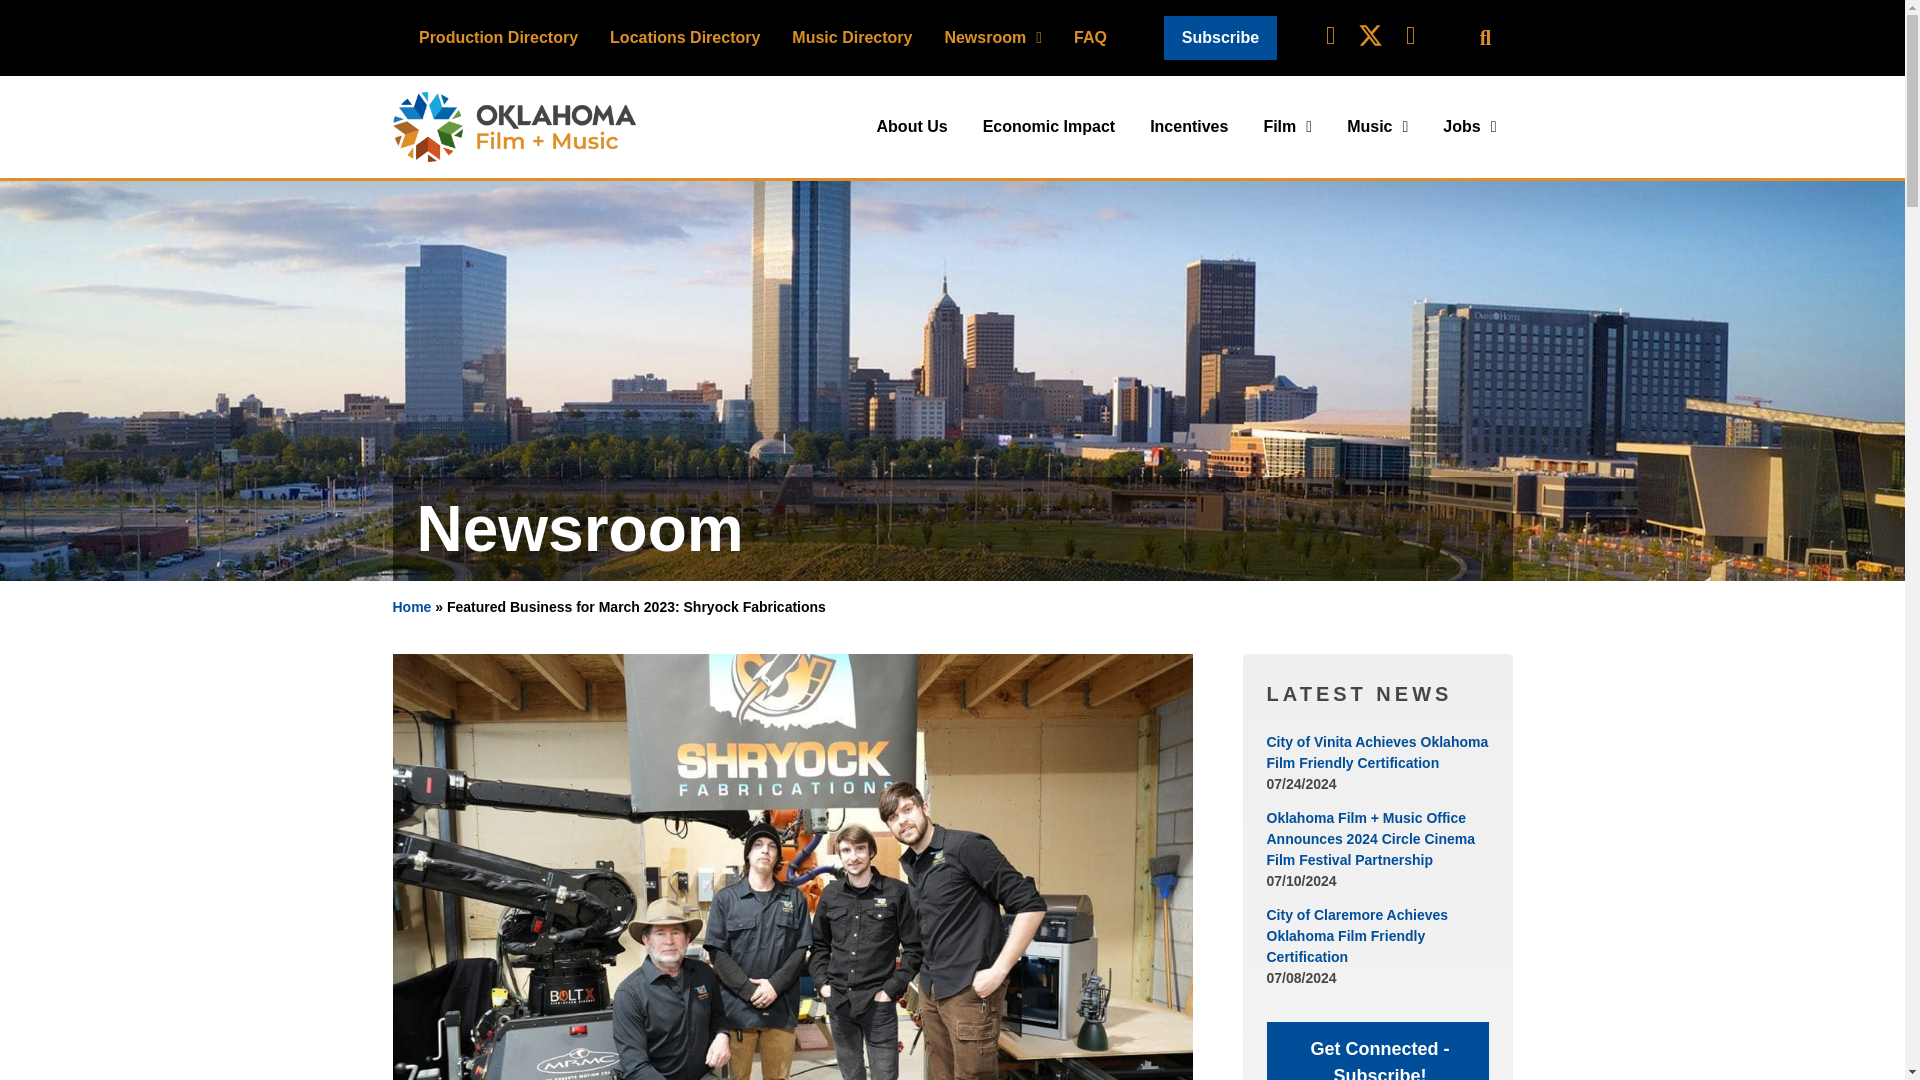 The height and width of the screenshot is (1080, 1920). Describe the element at coordinates (498, 37) in the screenshot. I see `Production Directory` at that location.